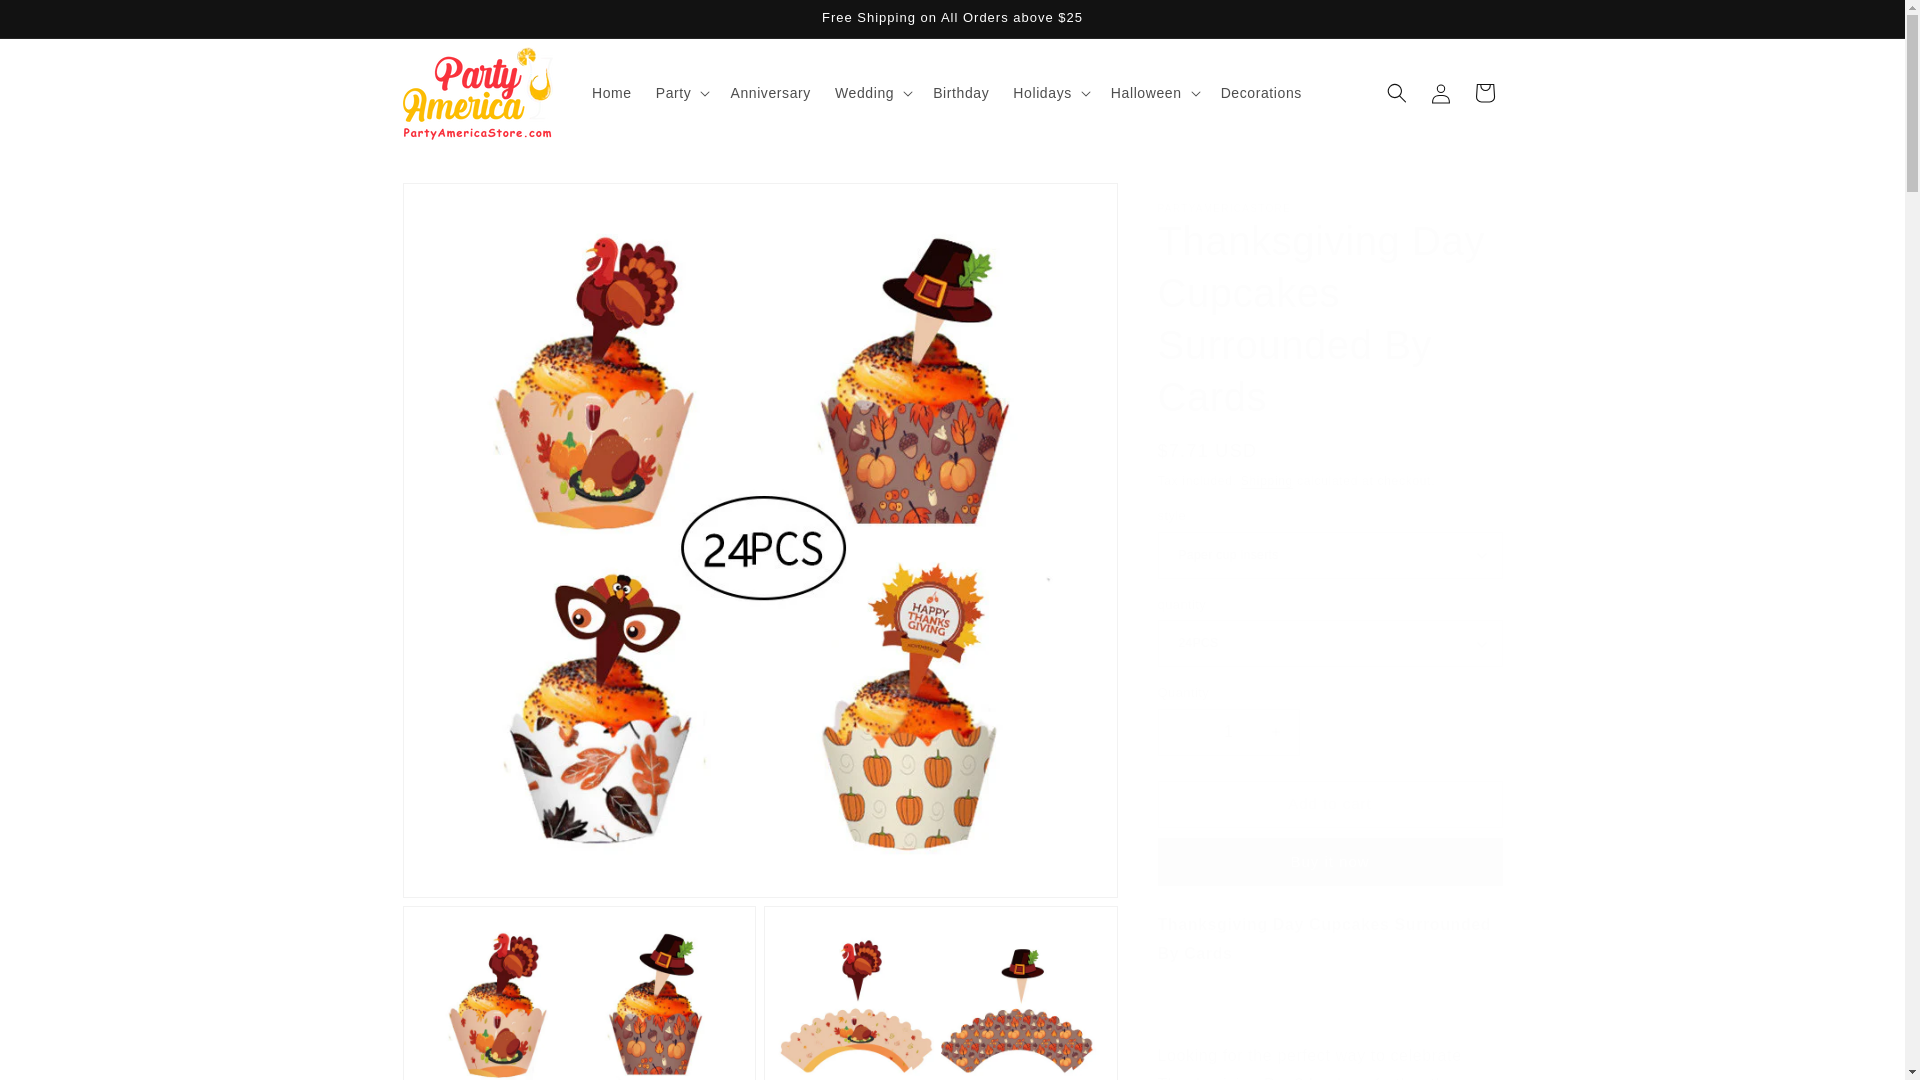  Describe the element at coordinates (578, 993) in the screenshot. I see `Open media 2 in modal` at that location.